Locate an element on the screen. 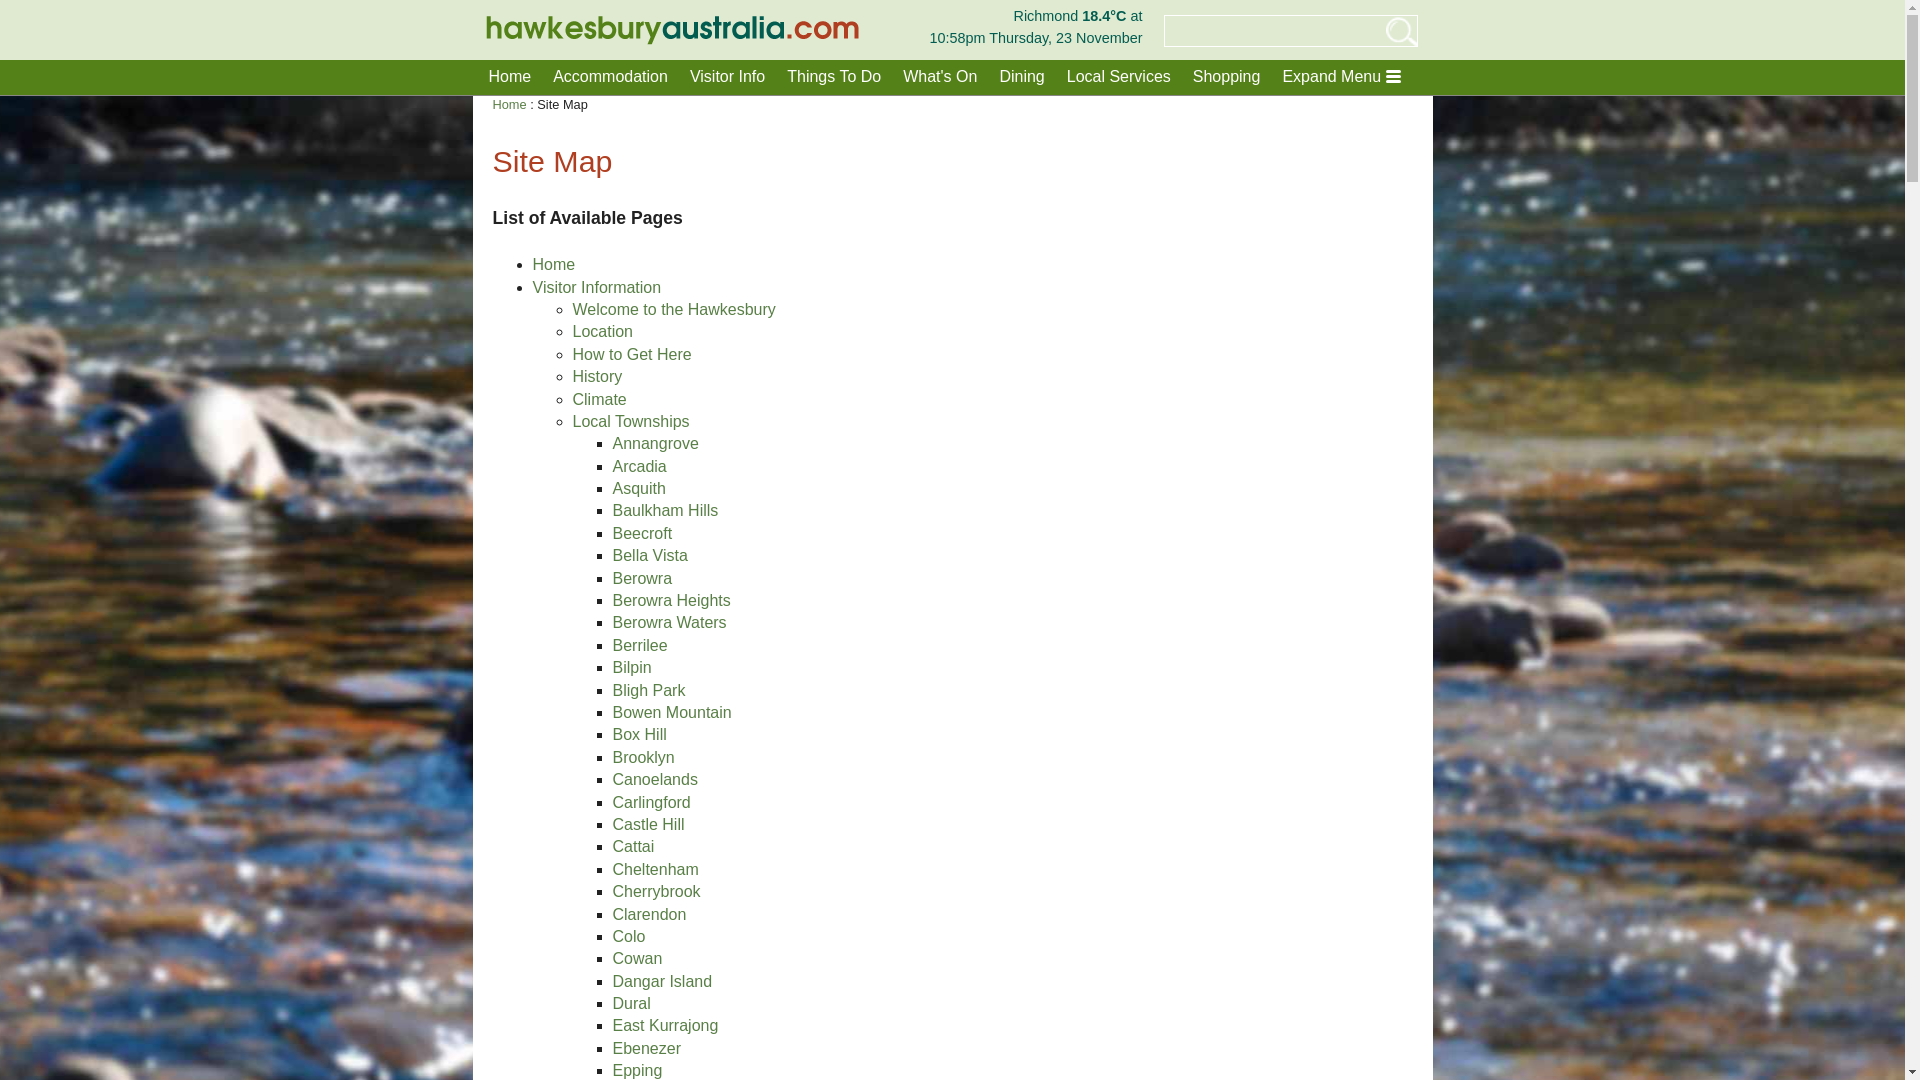 The height and width of the screenshot is (1080, 1920). Visitor Information is located at coordinates (596, 288).